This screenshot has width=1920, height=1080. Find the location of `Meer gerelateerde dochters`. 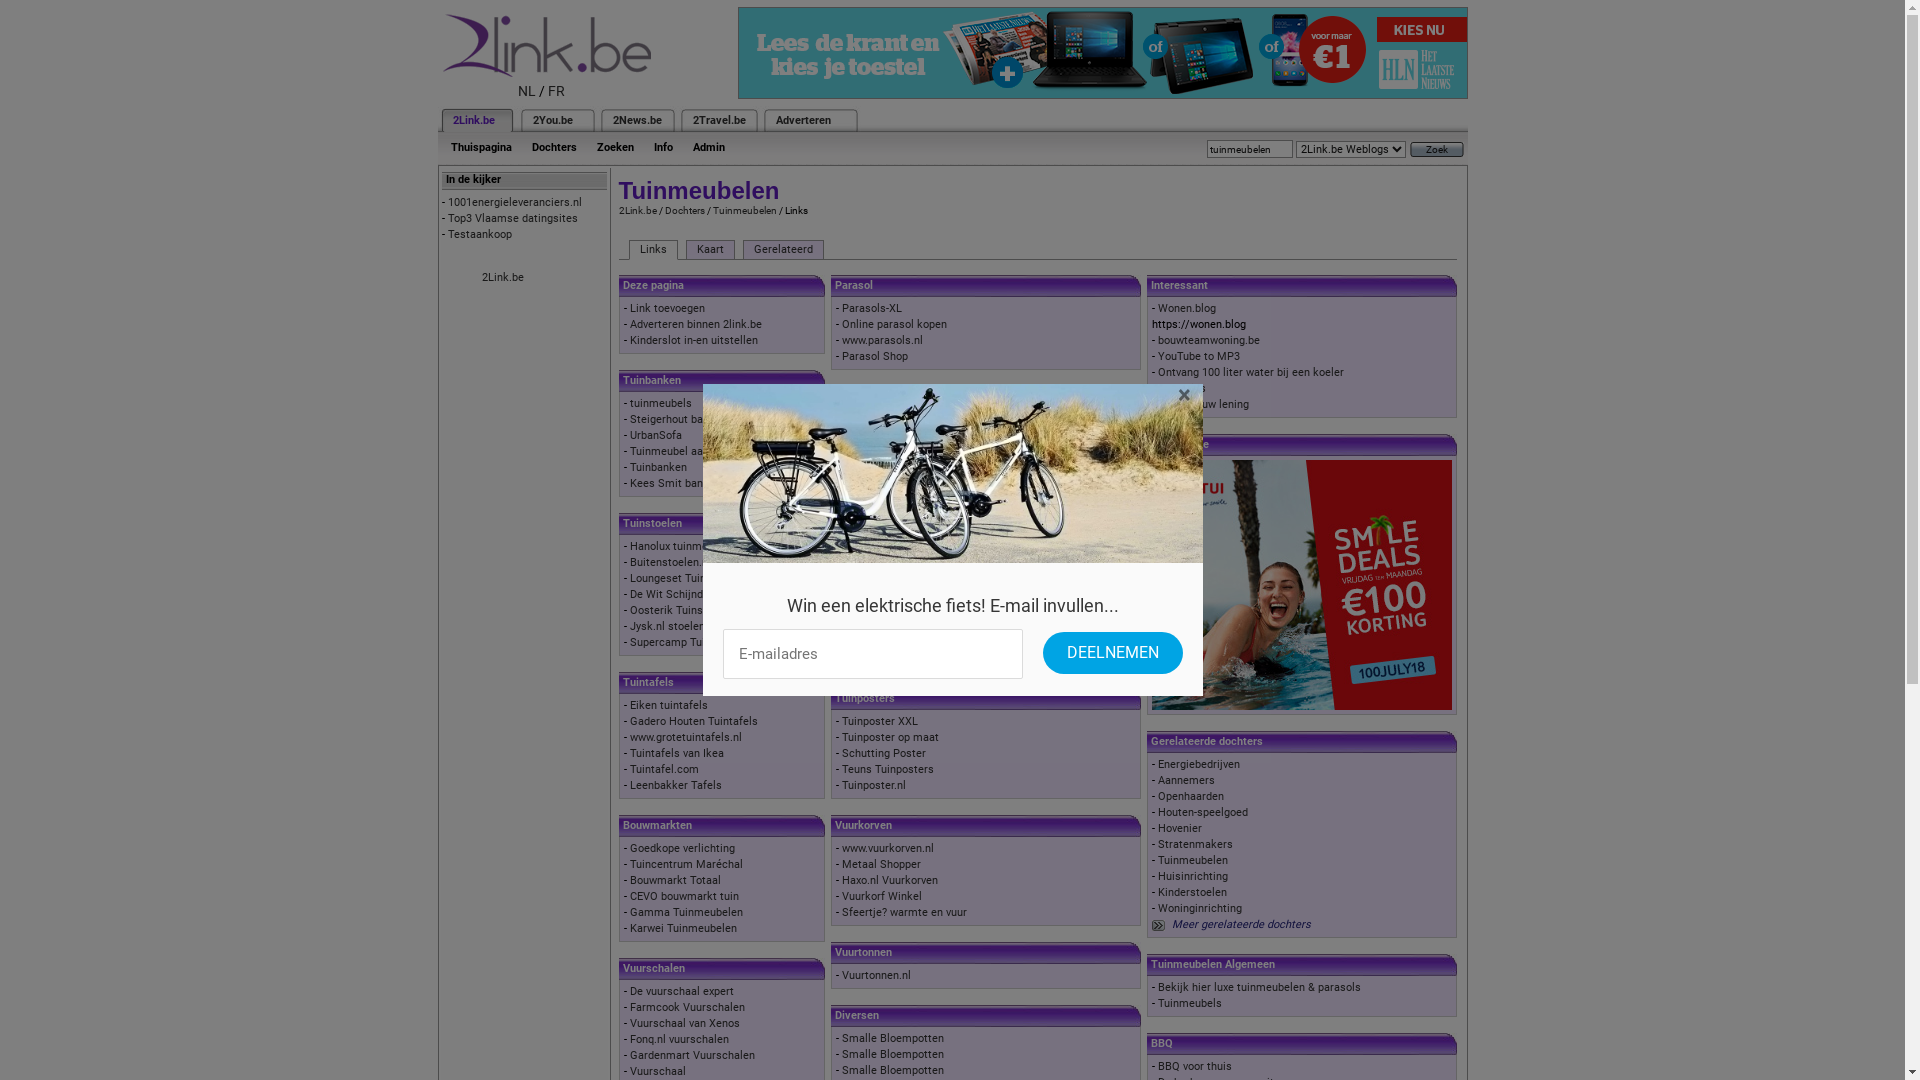

Meer gerelateerde dochters is located at coordinates (1242, 924).